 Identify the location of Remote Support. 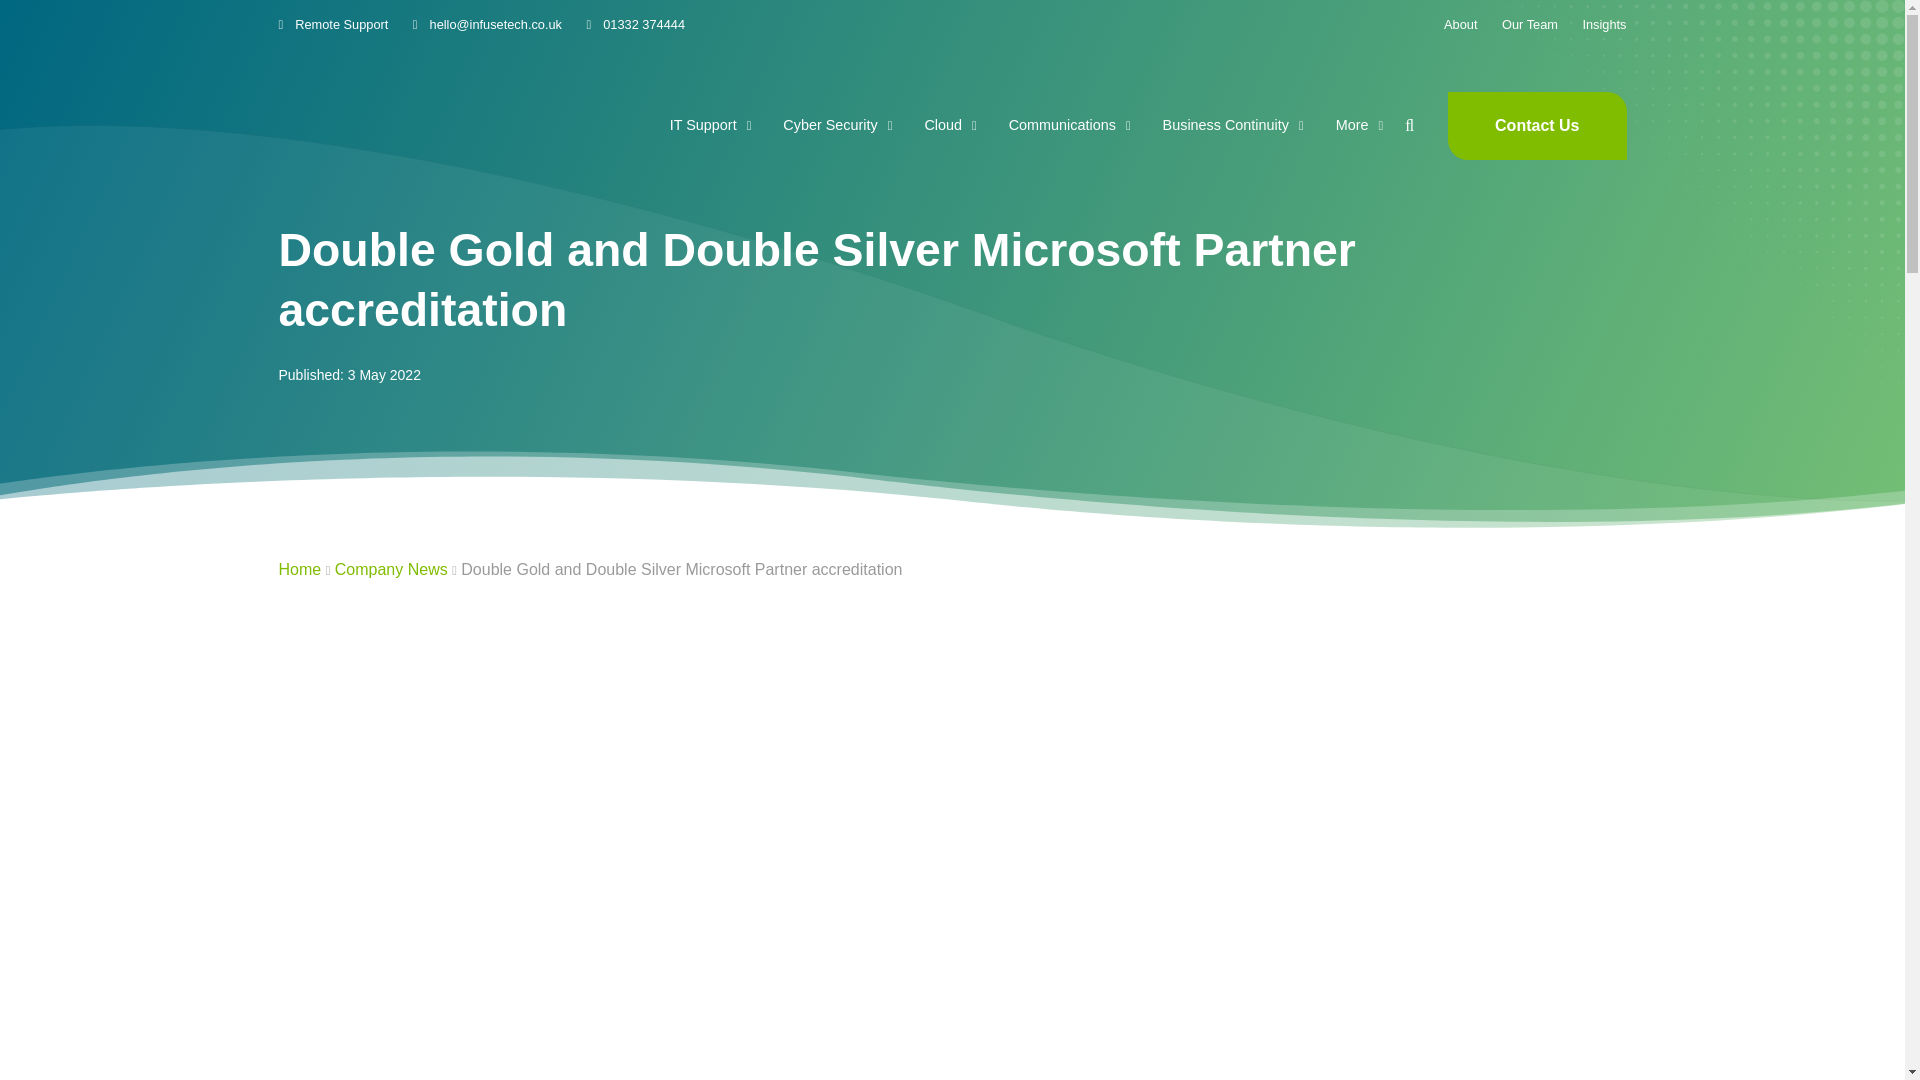
(332, 24).